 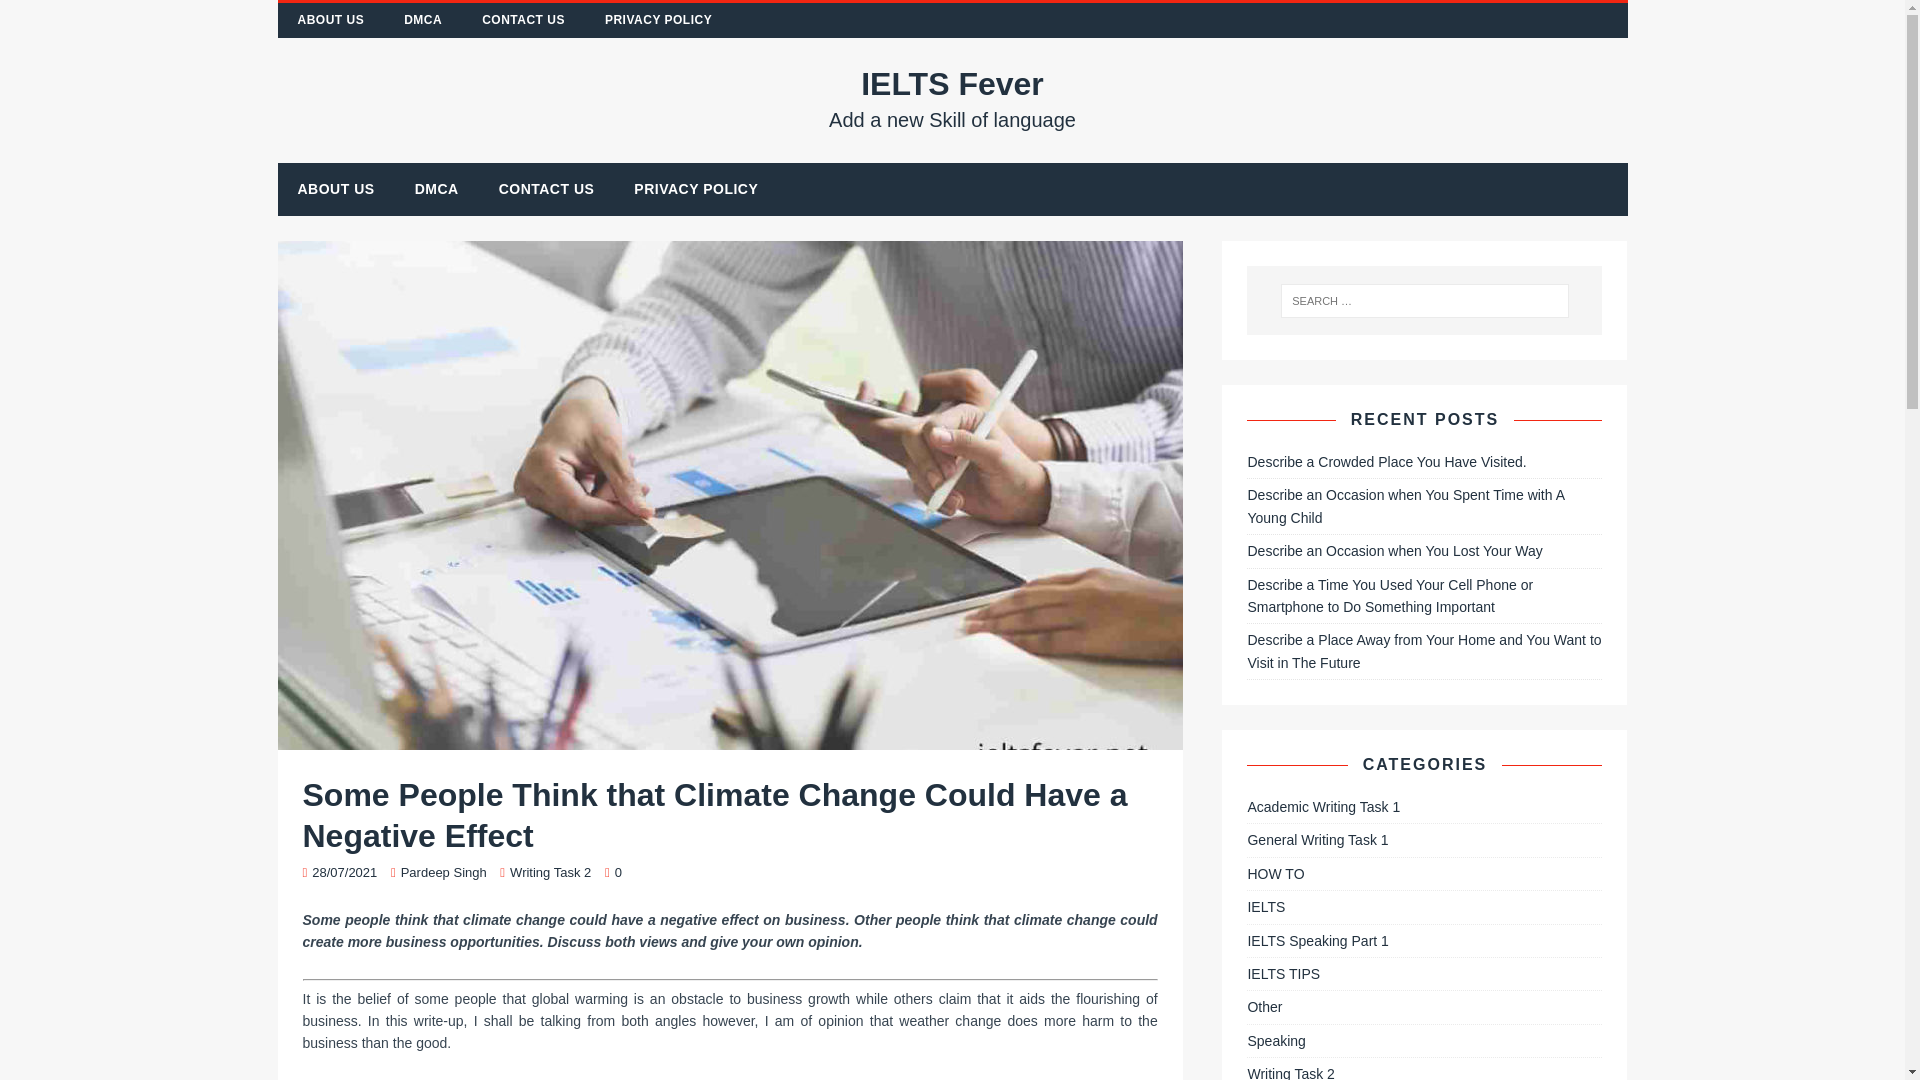 I want to click on PRIVACY POLICY, so click(x=658, y=20).